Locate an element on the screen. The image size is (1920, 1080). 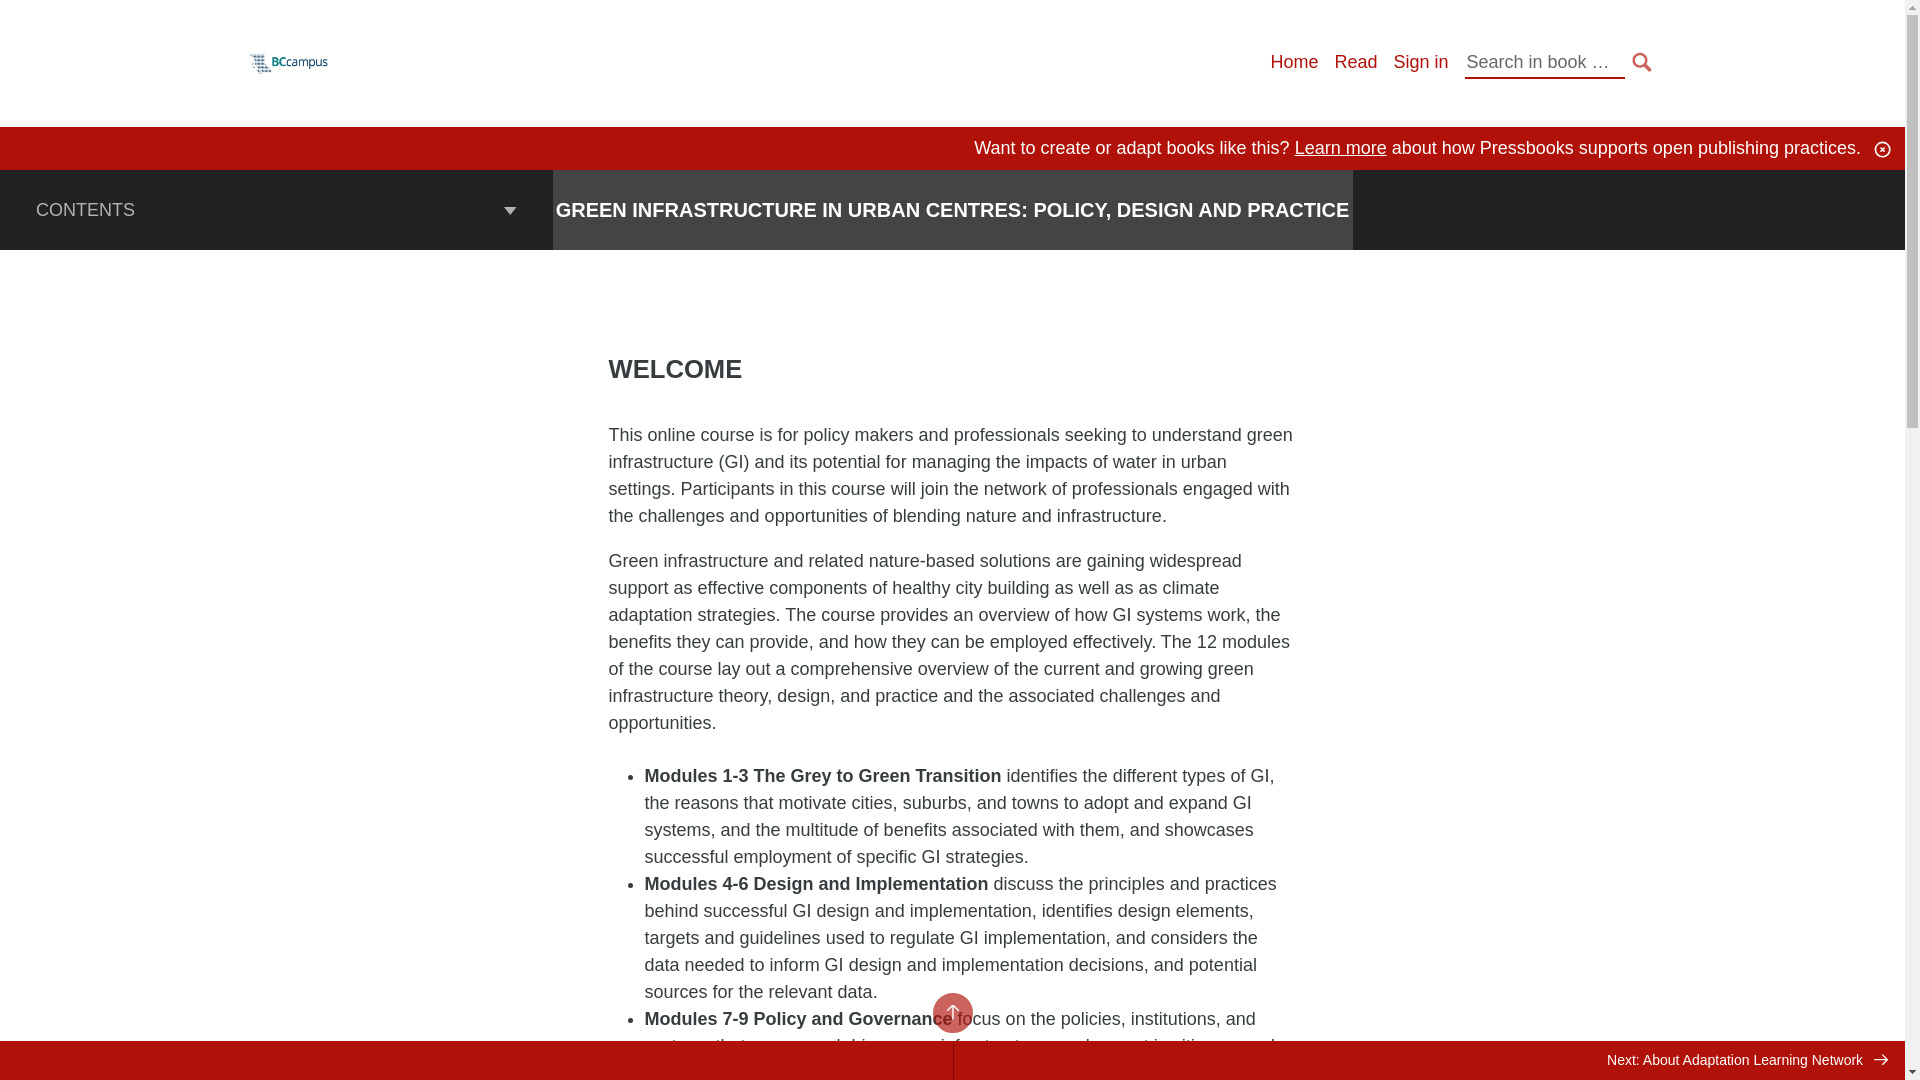
Home is located at coordinates (1293, 62).